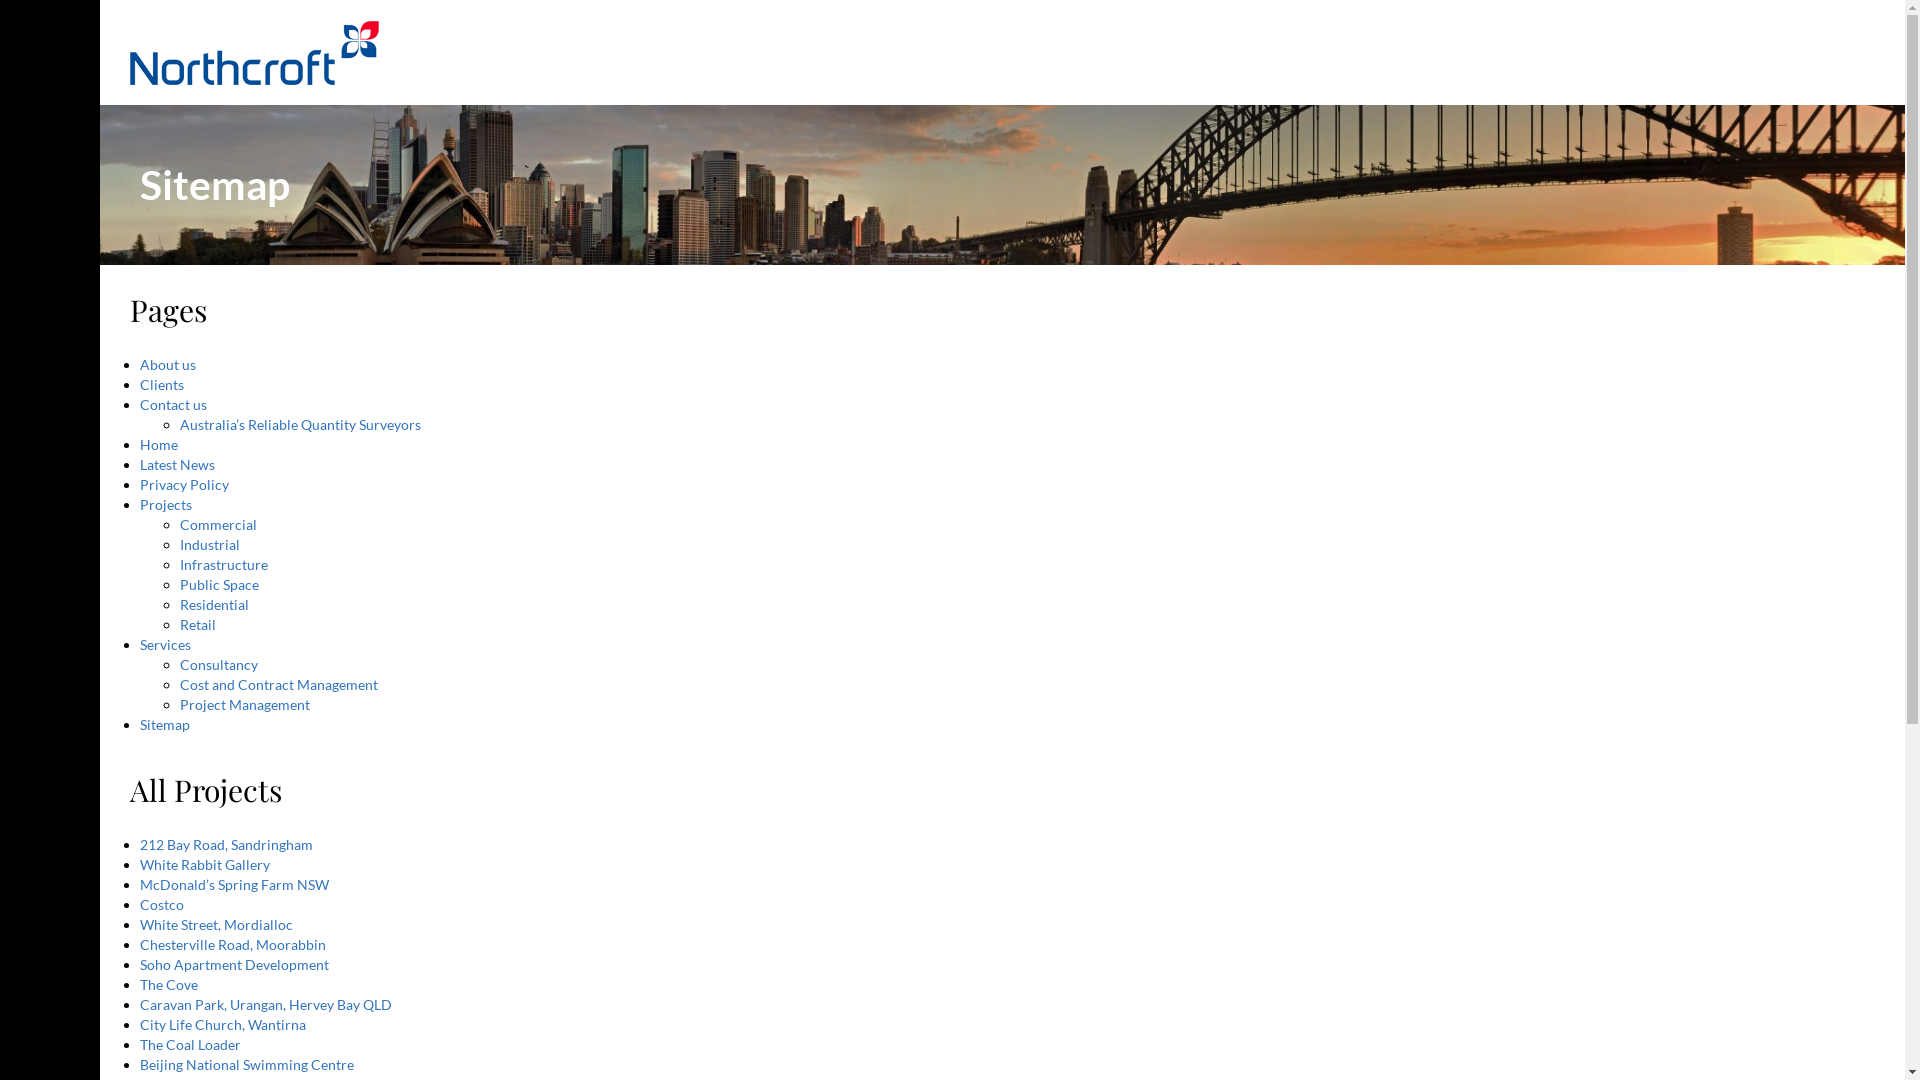 The height and width of the screenshot is (1080, 1920). What do you see at coordinates (190, 1044) in the screenshot?
I see `The Coal Loader` at bounding box center [190, 1044].